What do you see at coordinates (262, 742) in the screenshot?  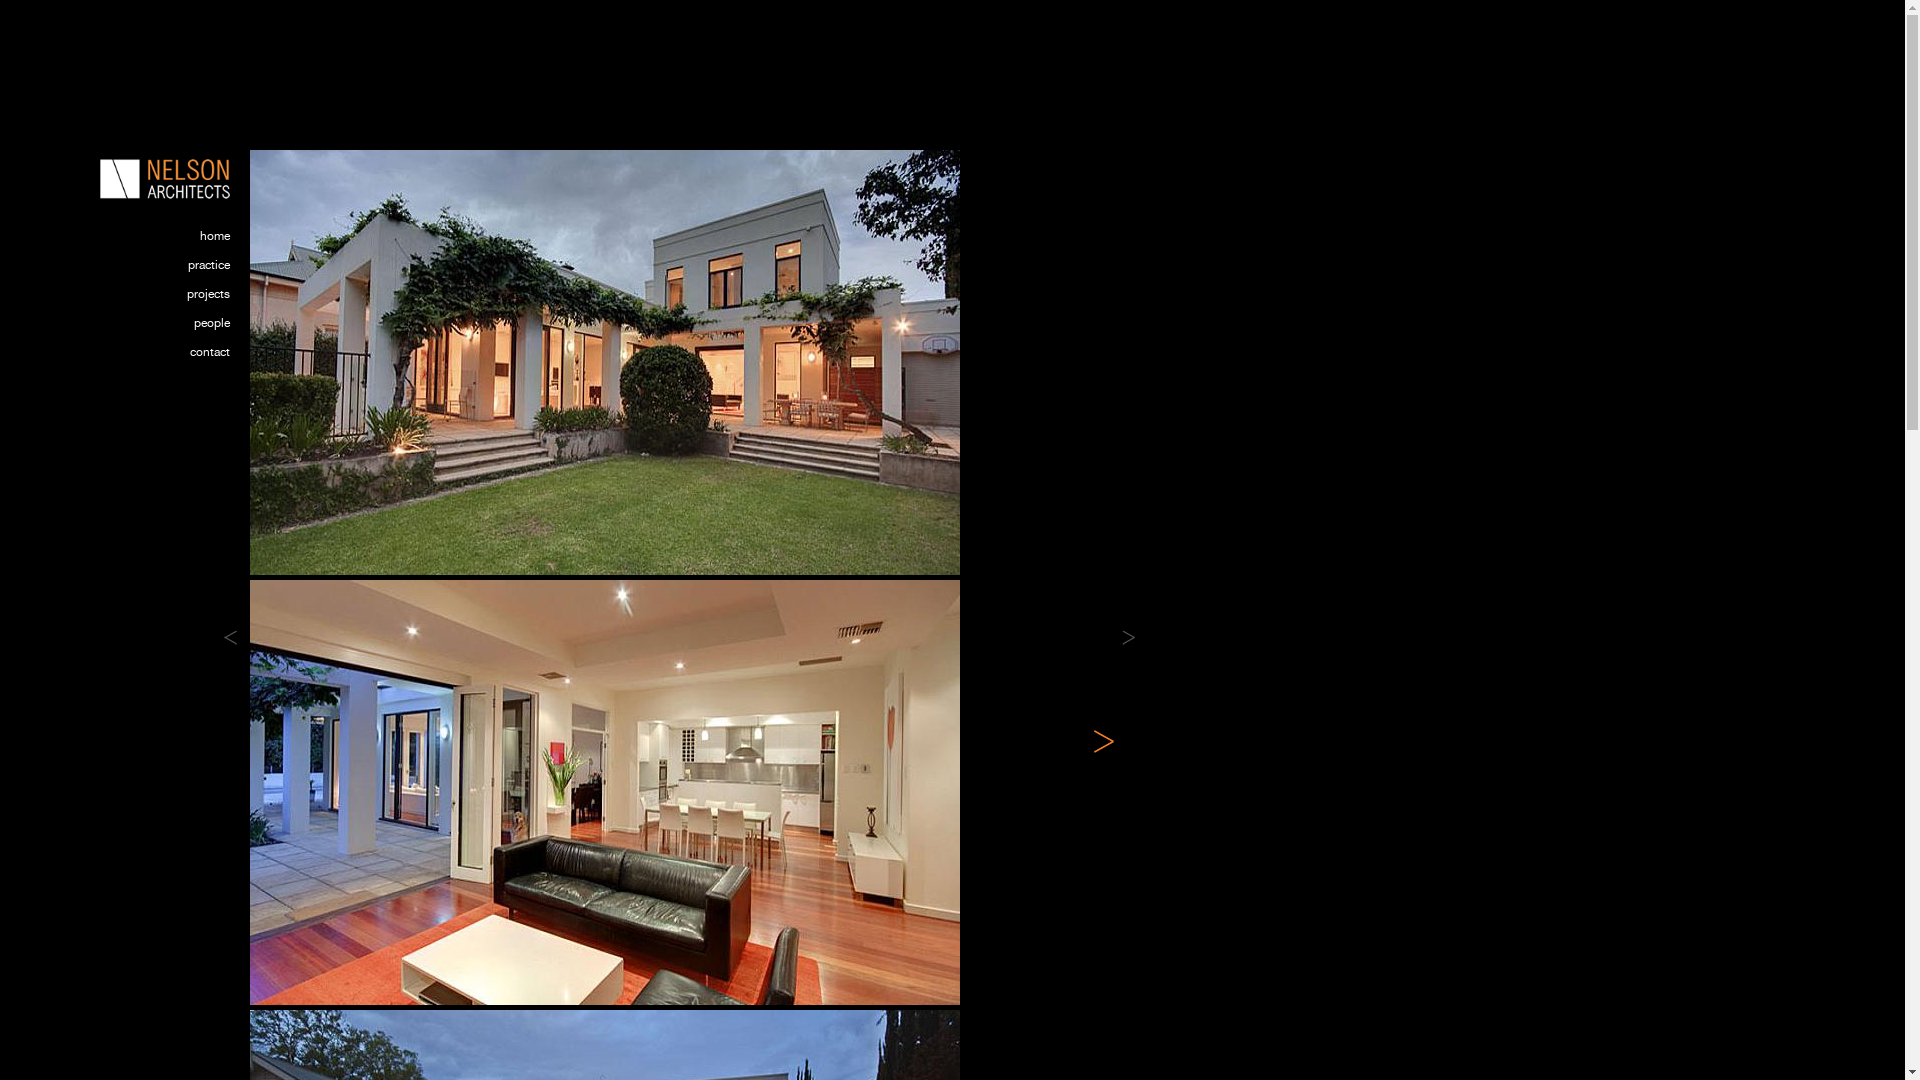 I see `Previous` at bounding box center [262, 742].